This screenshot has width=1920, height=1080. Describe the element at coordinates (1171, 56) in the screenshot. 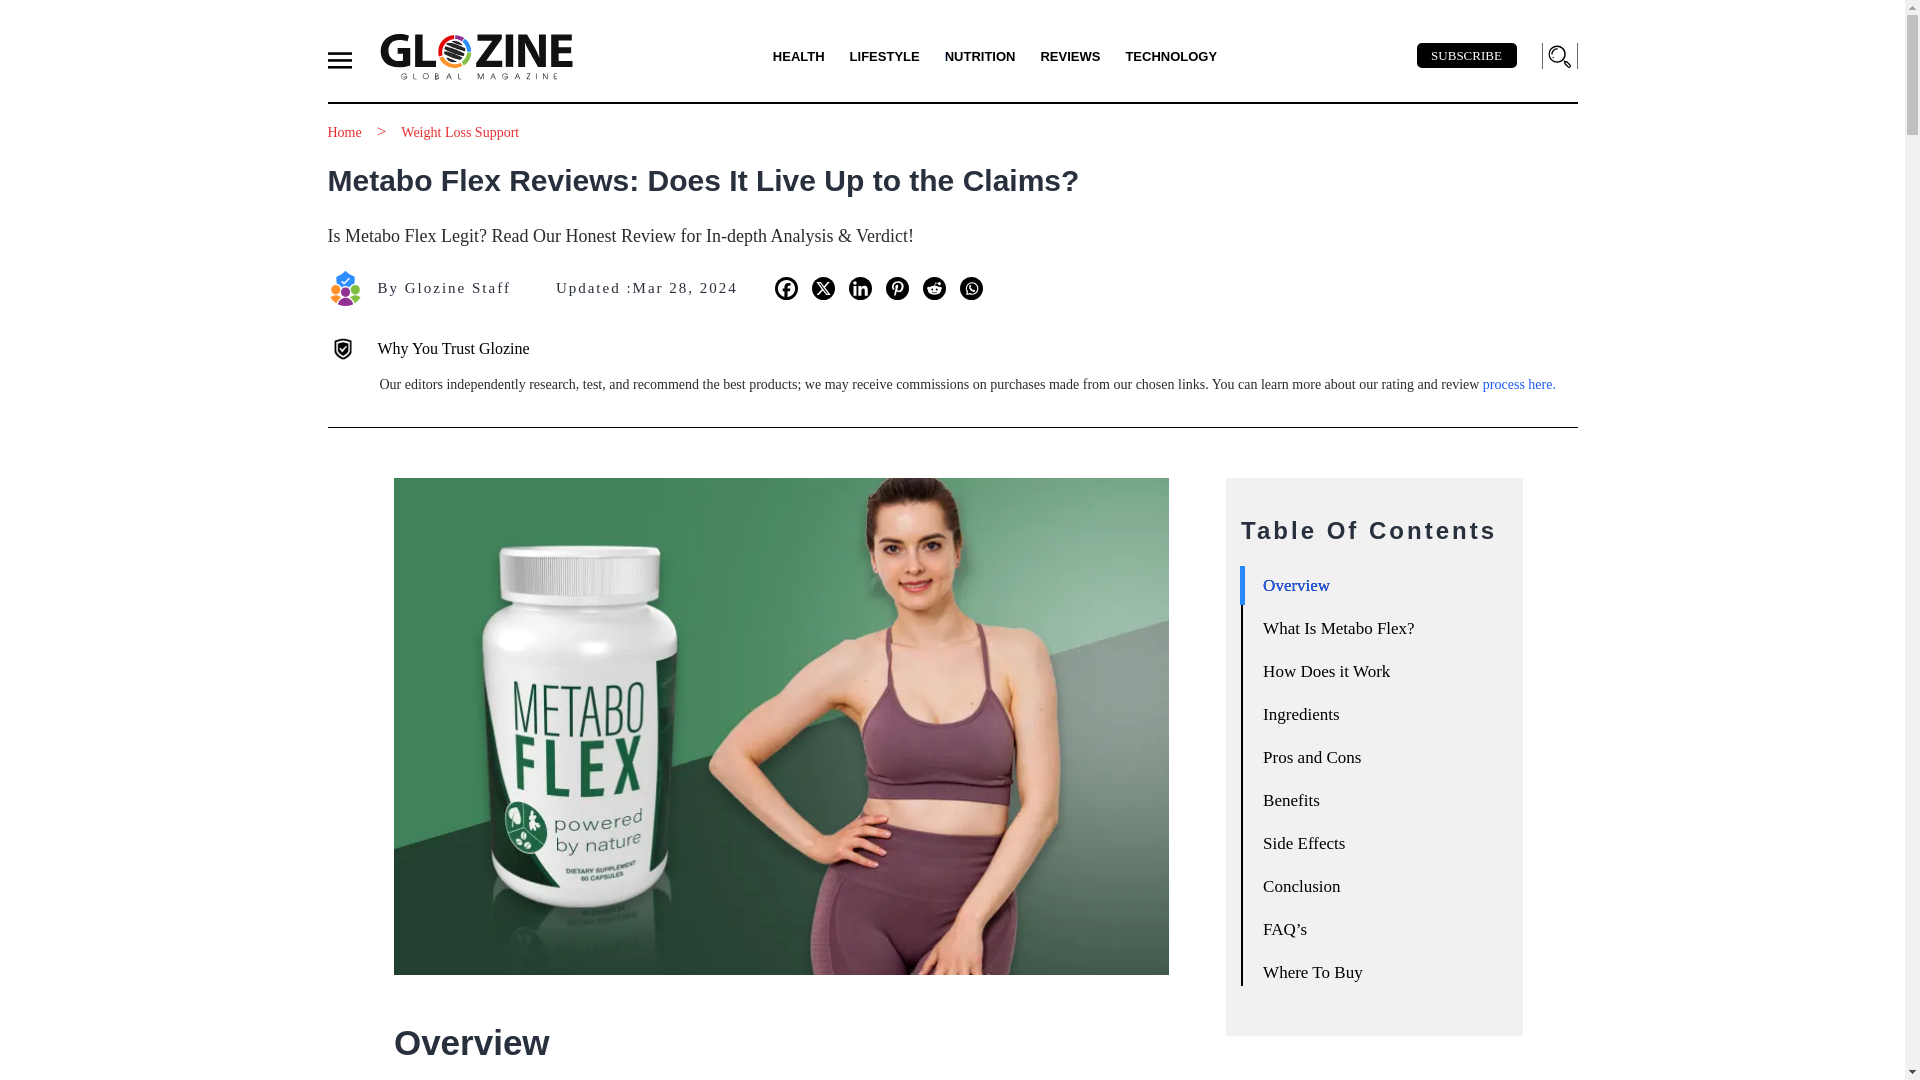

I see `TECHNOLOGY` at that location.